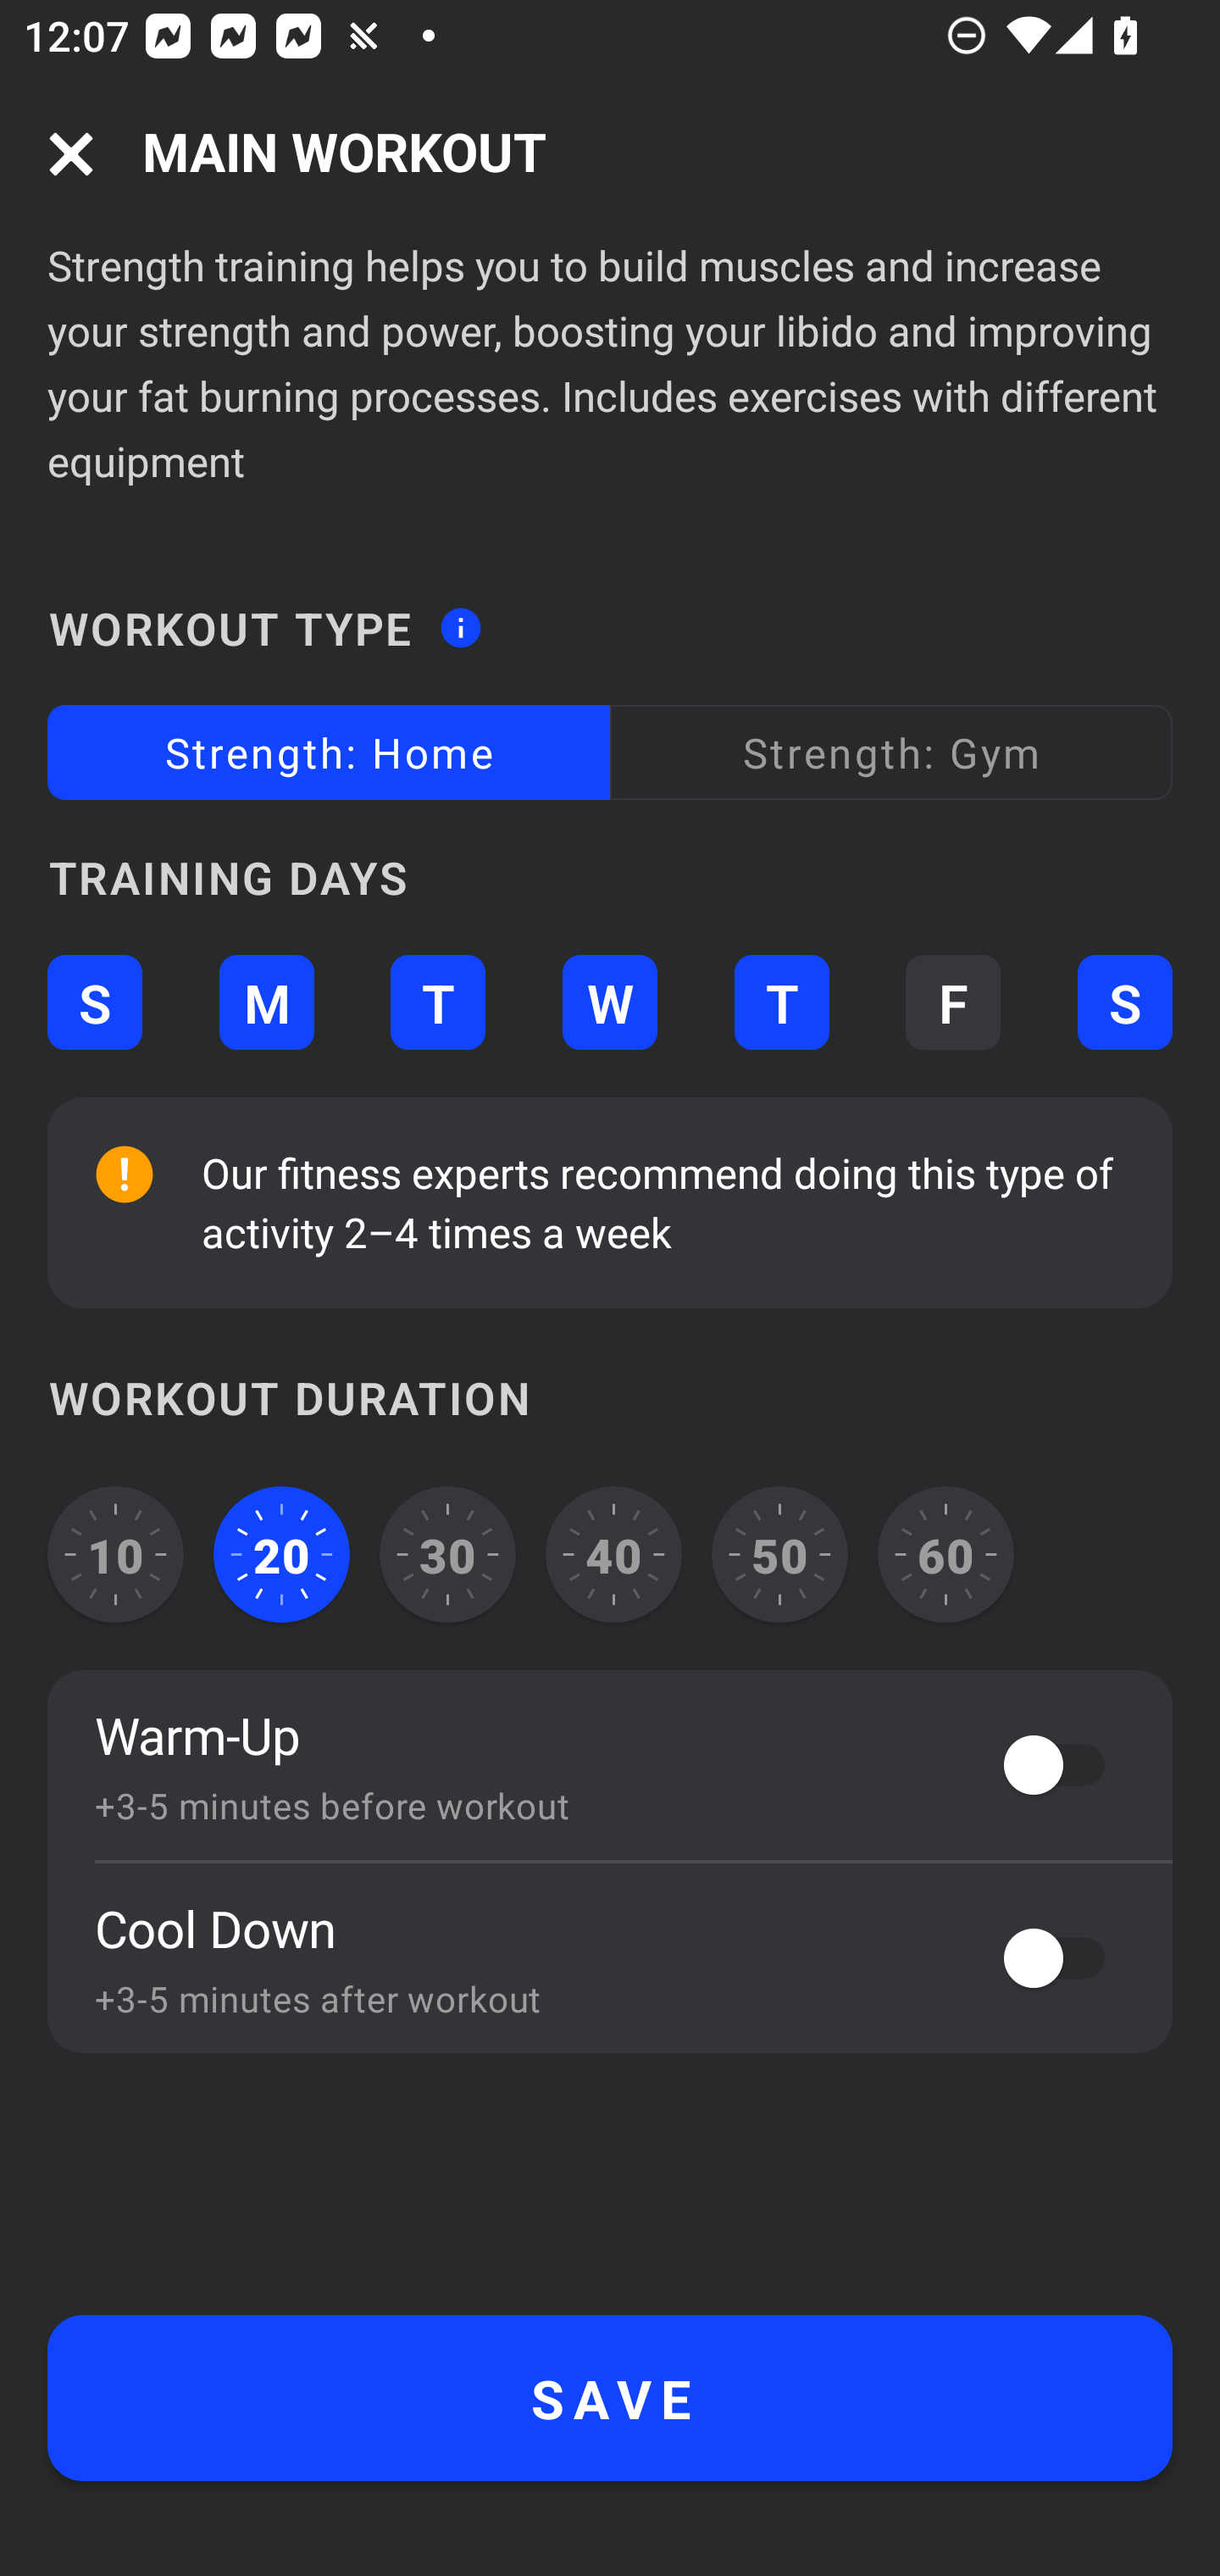 The image size is (1220, 2576). I want to click on 40, so click(613, 1554).